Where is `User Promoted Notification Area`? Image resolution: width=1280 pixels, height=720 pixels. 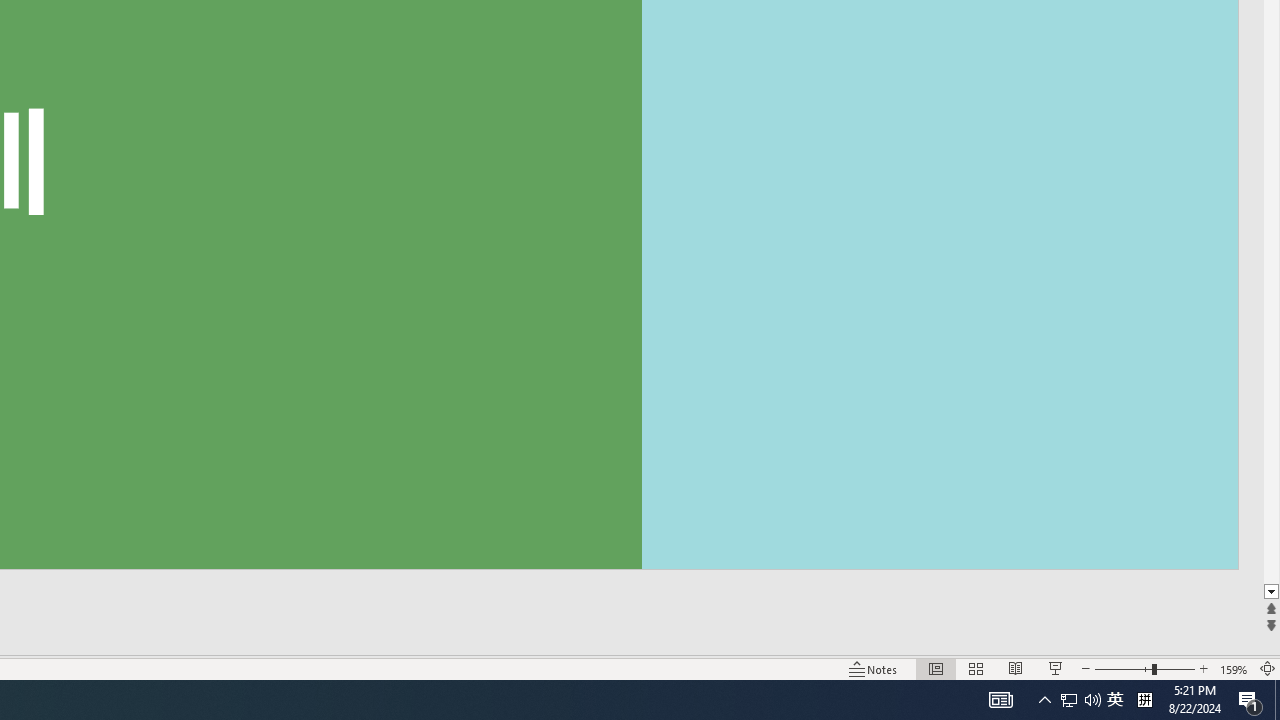
User Promoted Notification Area is located at coordinates (1080, 700).